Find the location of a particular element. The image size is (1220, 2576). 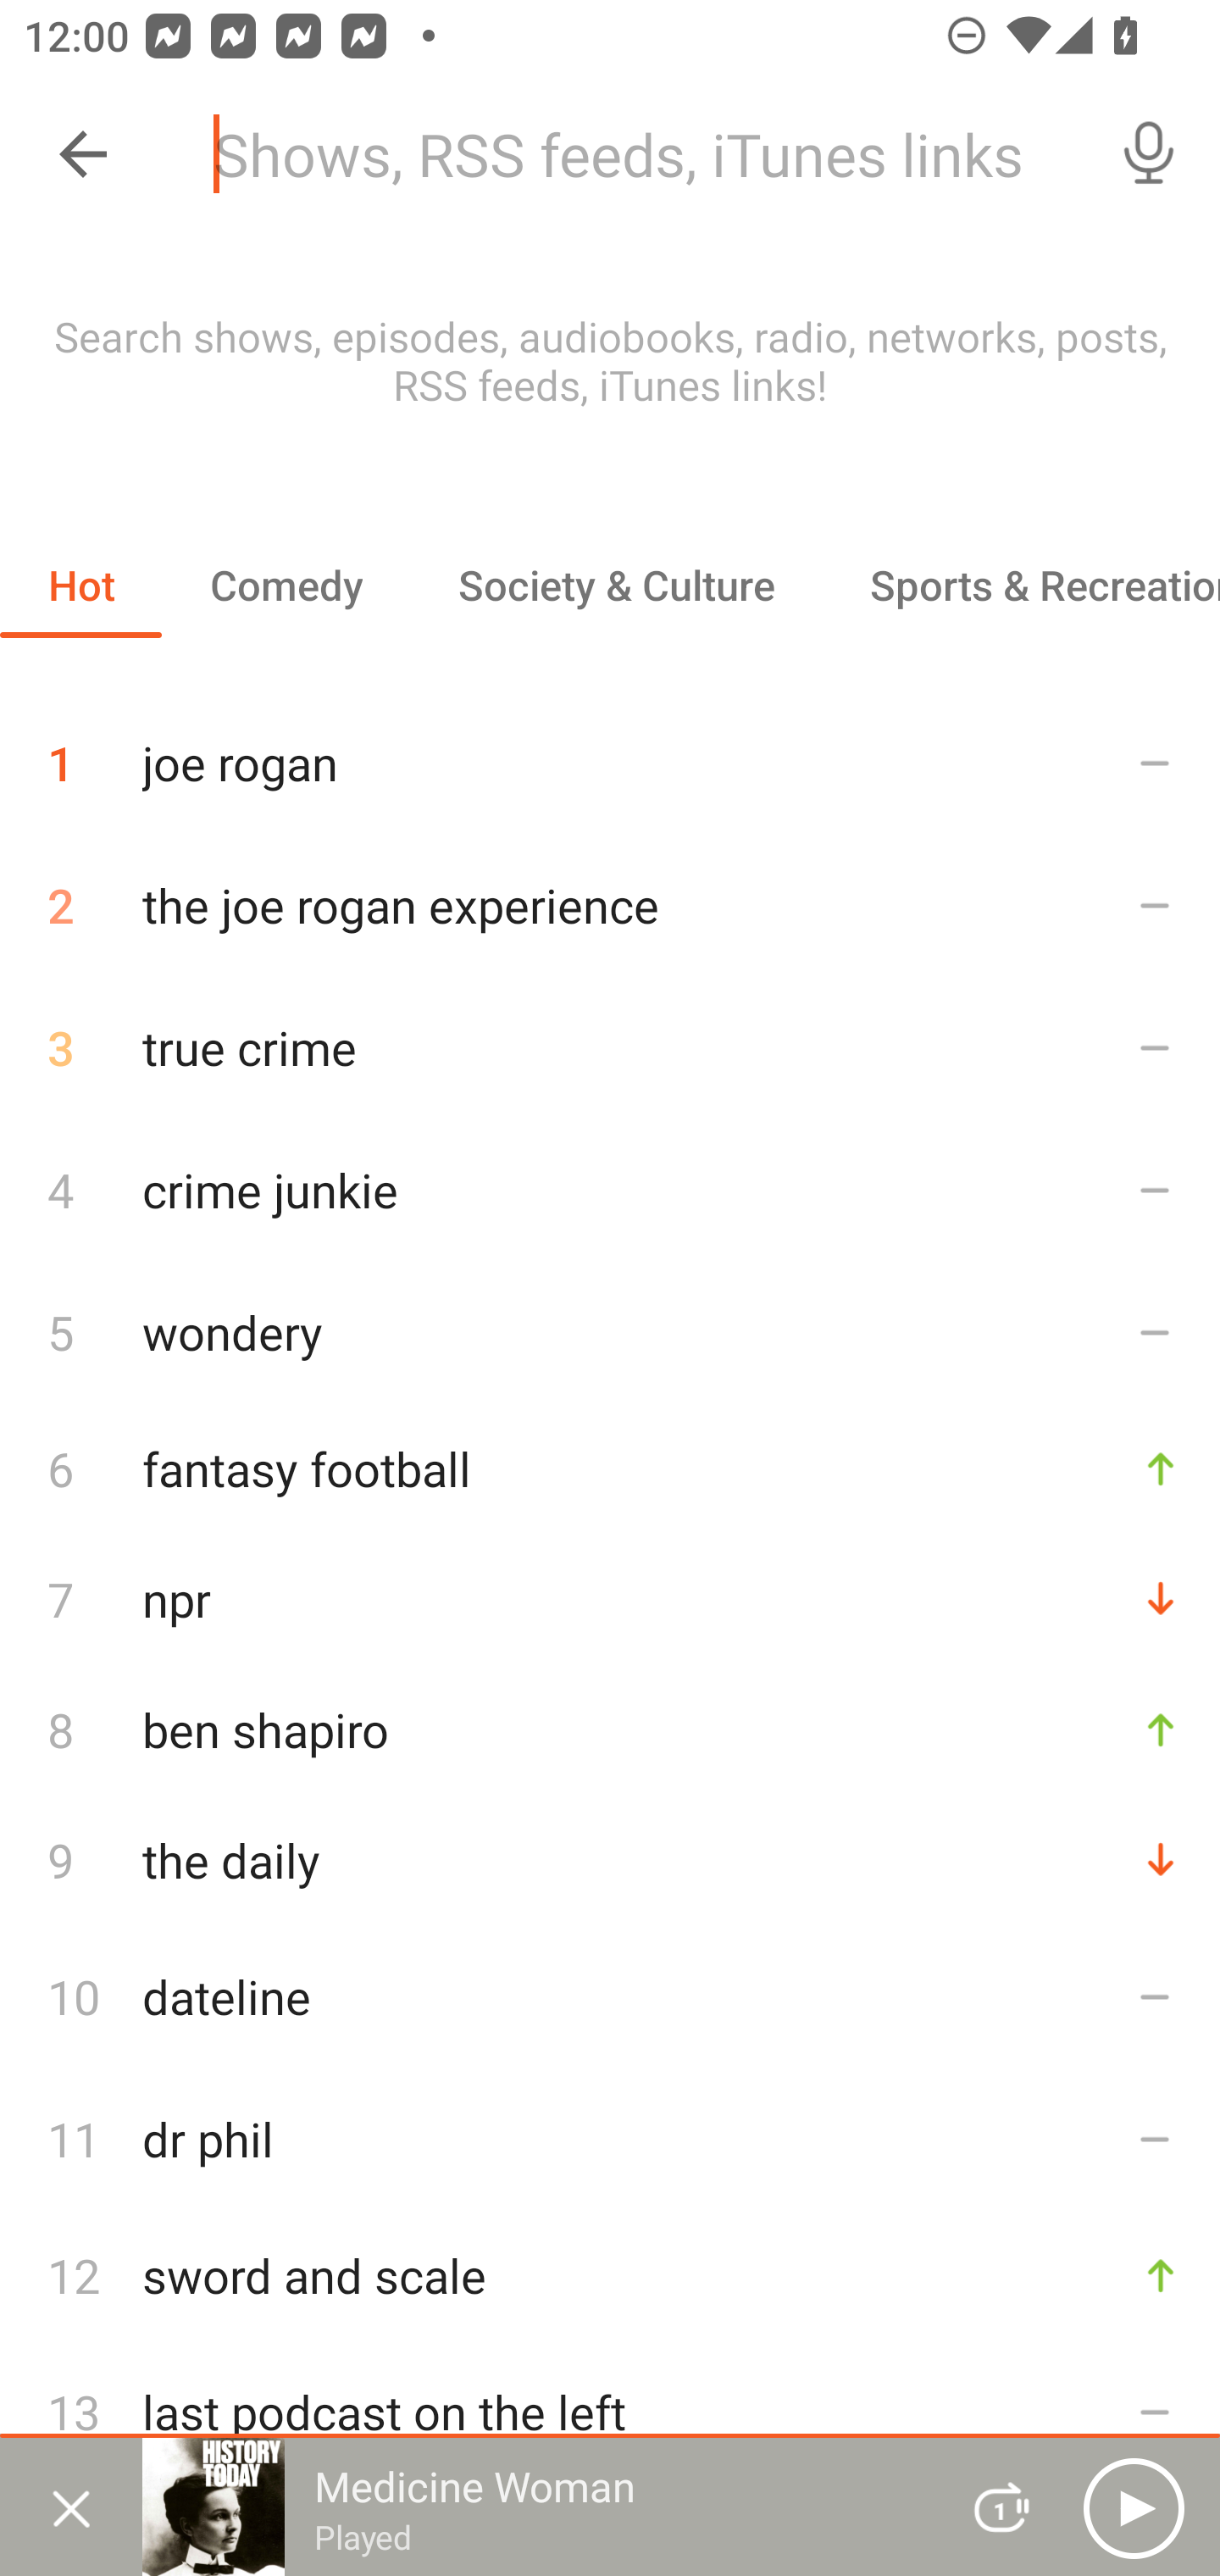

2 the joe rogan experience is located at coordinates (610, 905).